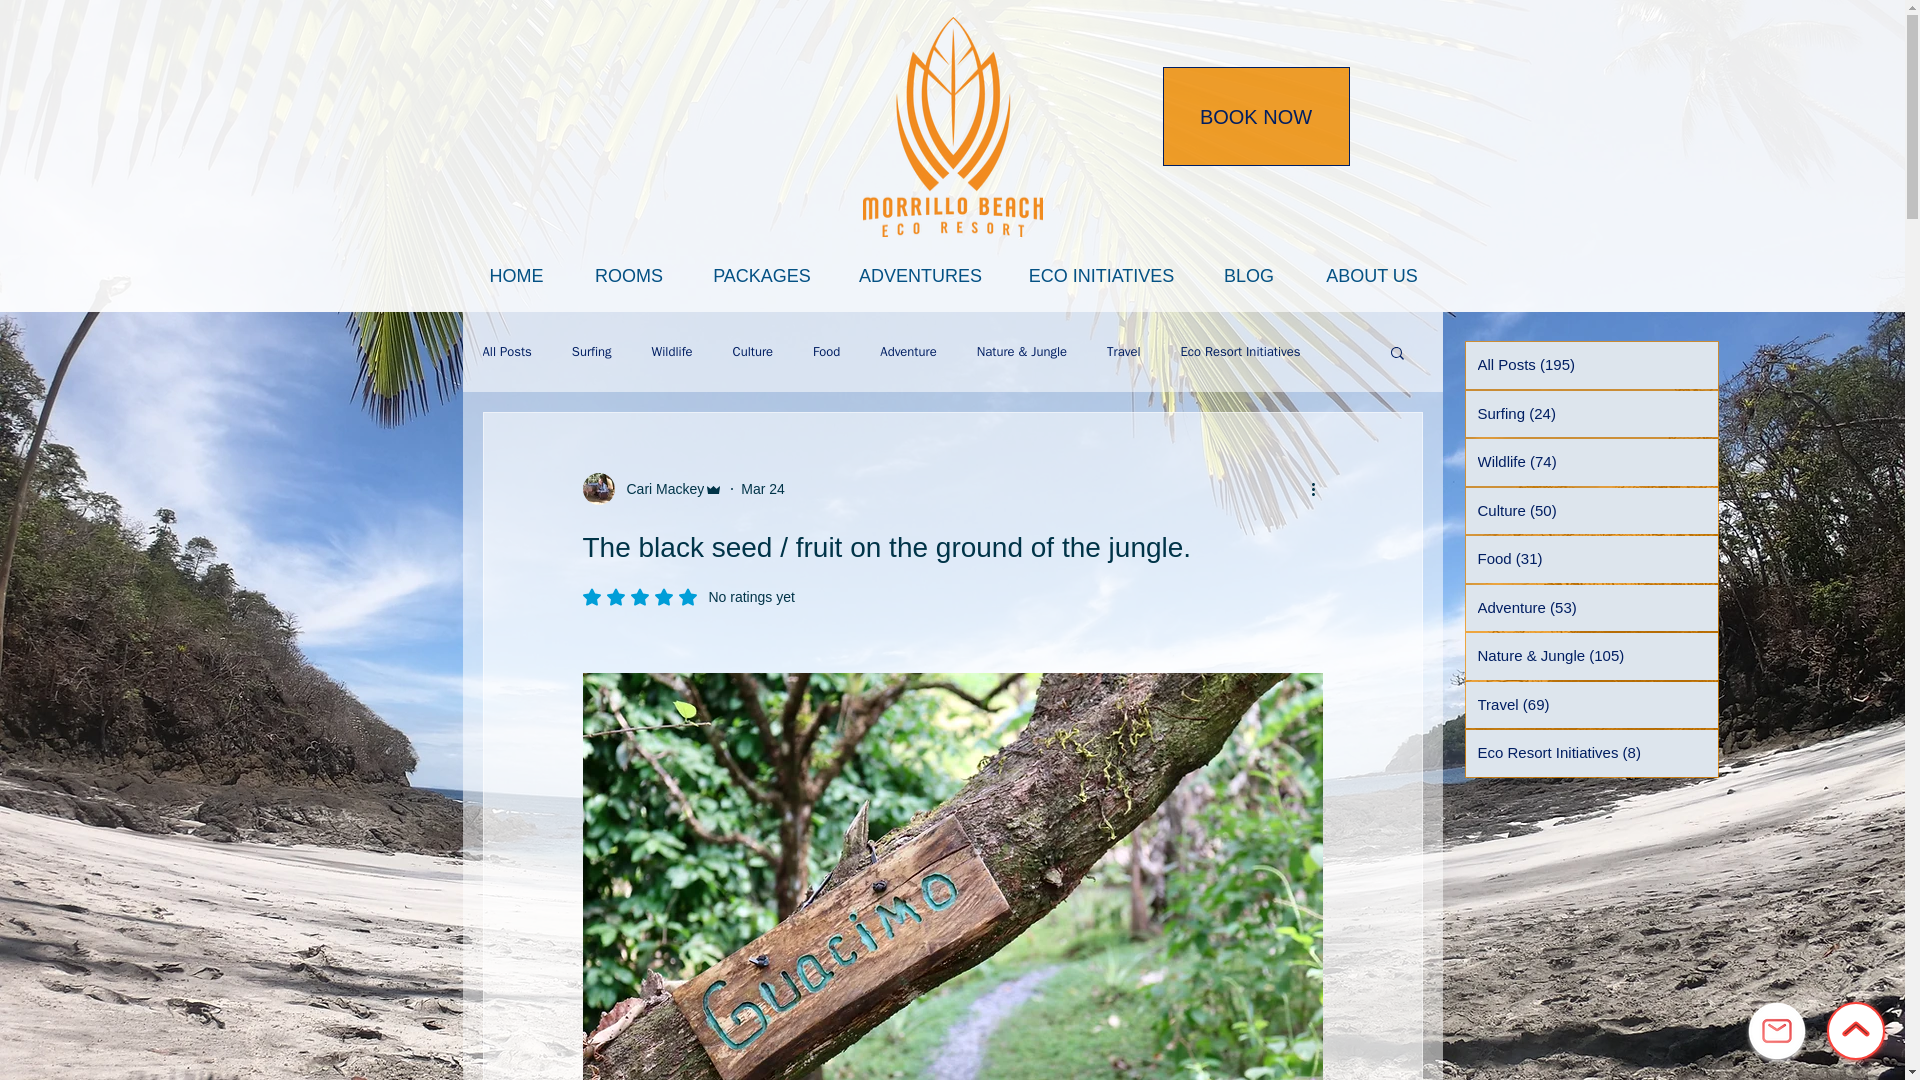  What do you see at coordinates (517, 276) in the screenshot?
I see `HOME` at bounding box center [517, 276].